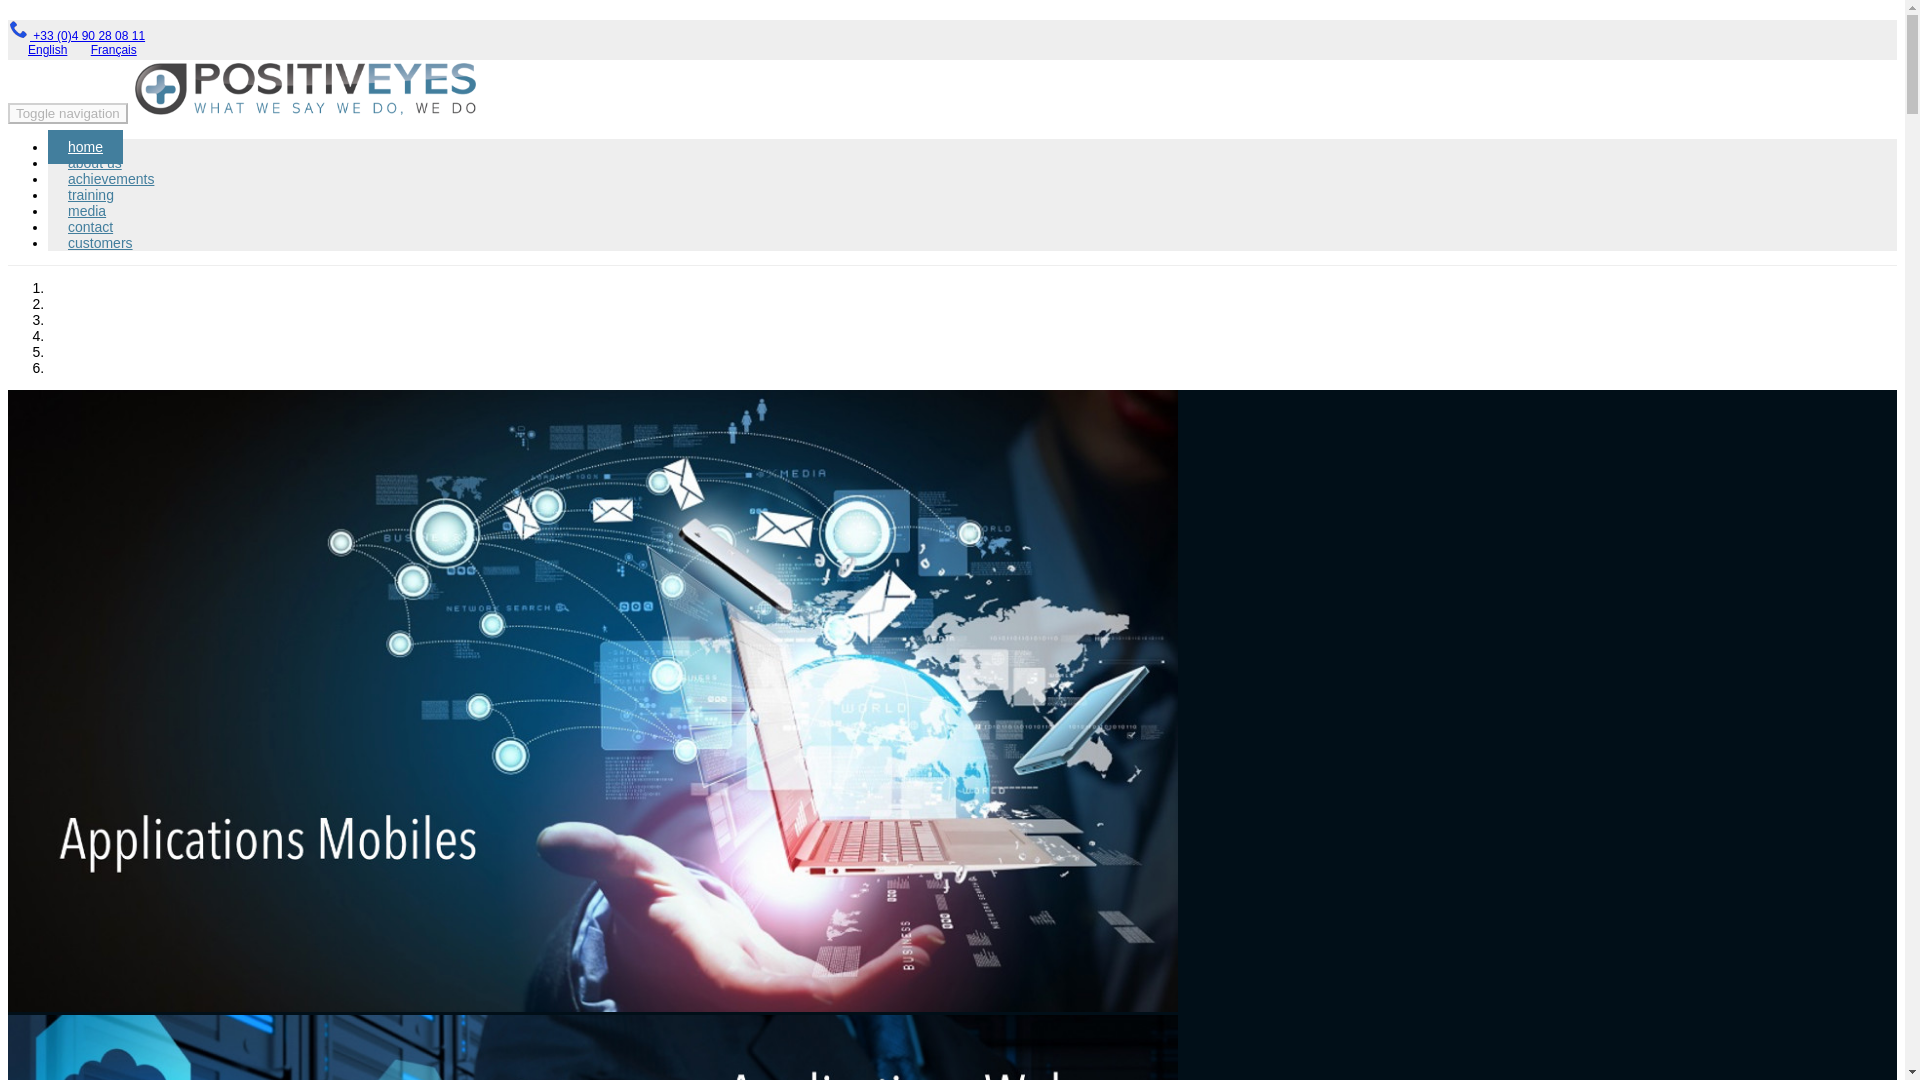 This screenshot has width=1920, height=1080. Describe the element at coordinates (111, 178) in the screenshot. I see `achievements` at that location.